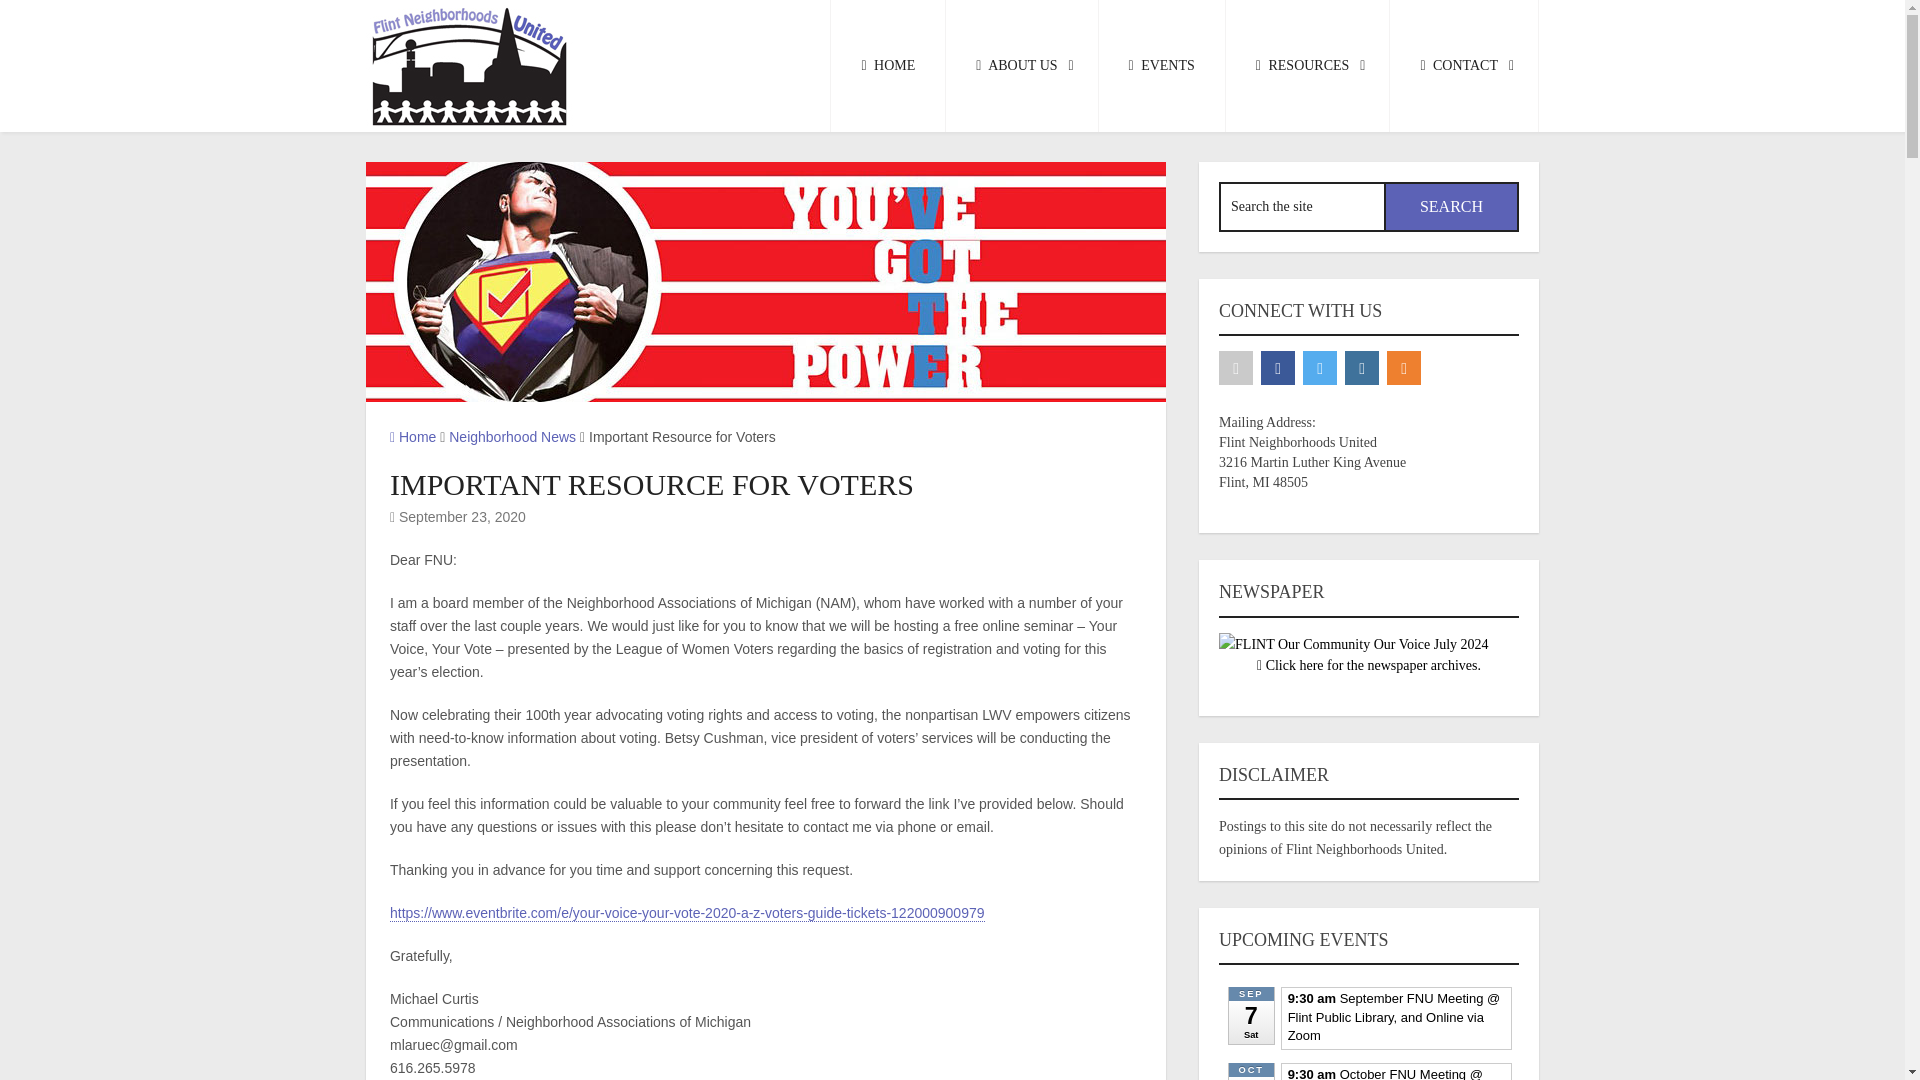  I want to click on Important Resource for Voters, so click(766, 282).